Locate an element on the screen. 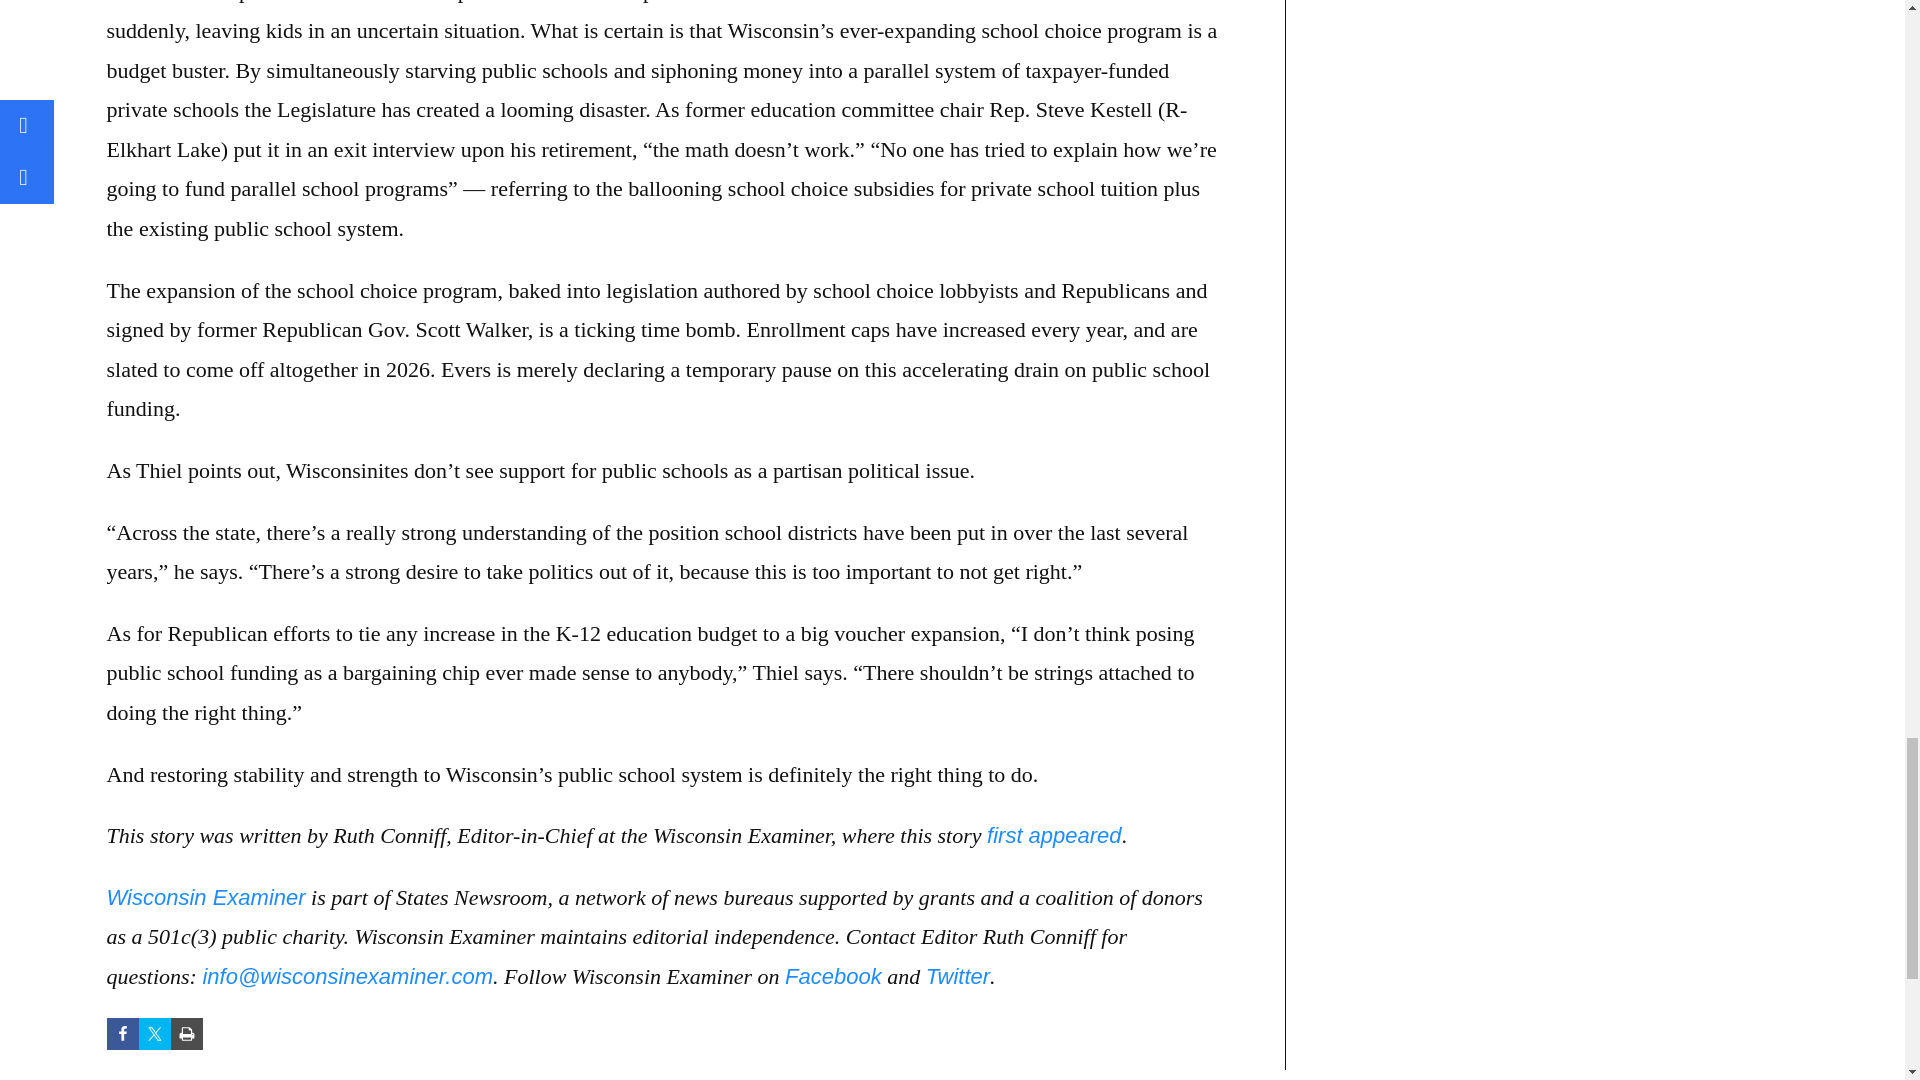  first appeared is located at coordinates (1054, 834).